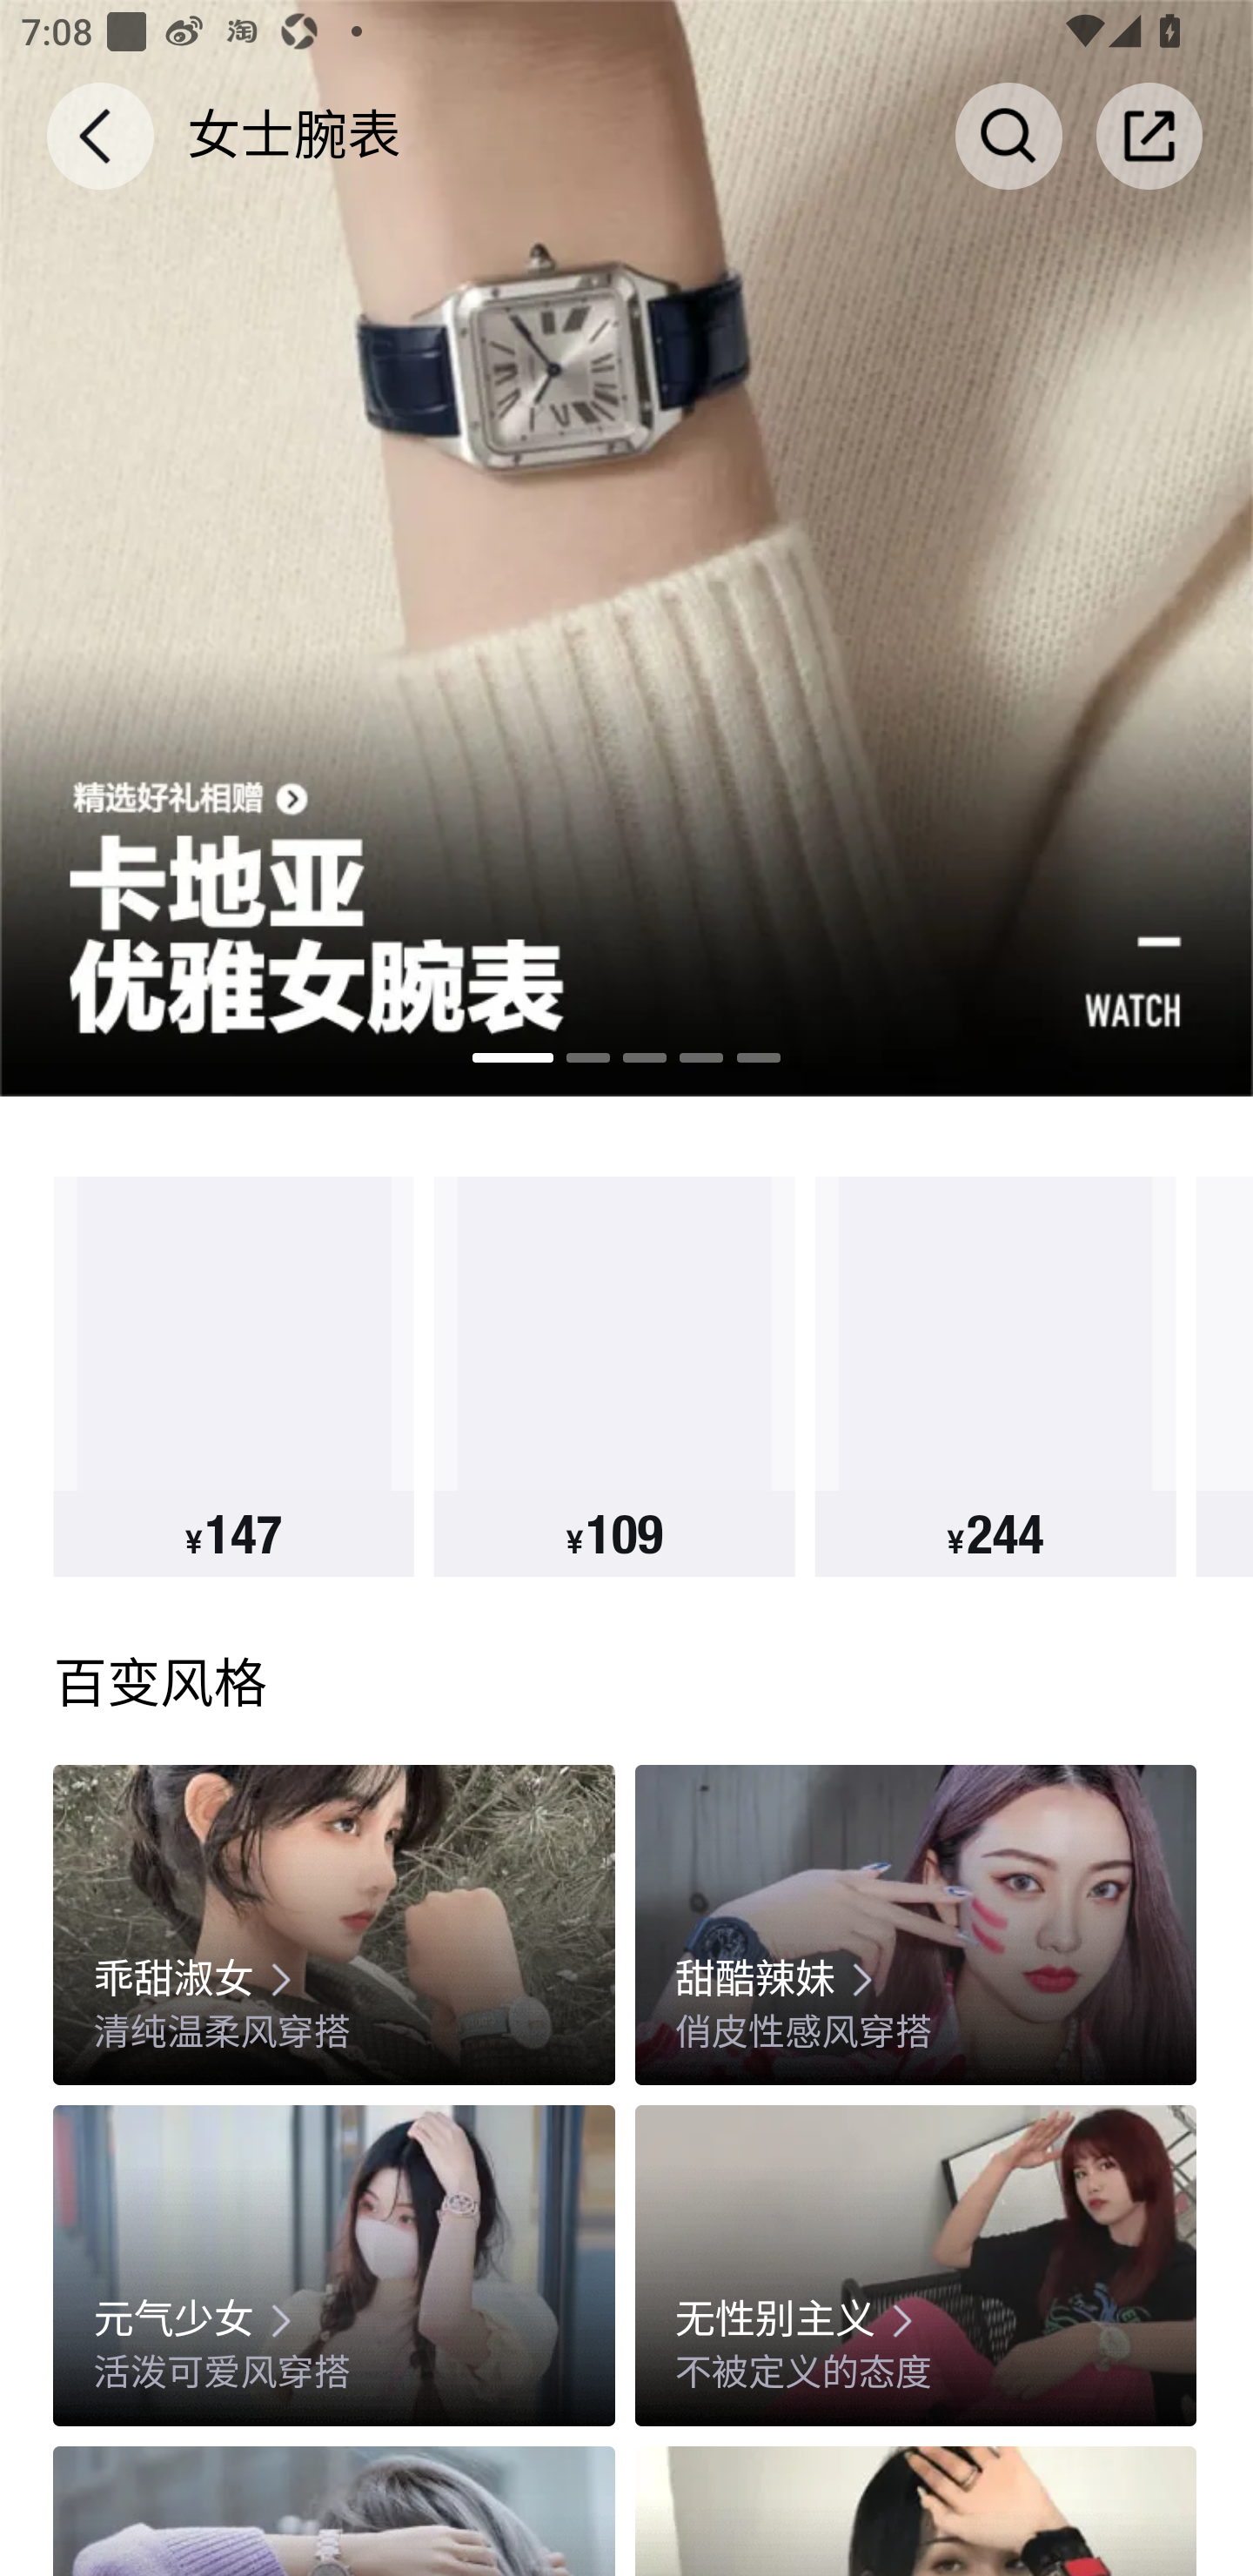 Image resolution: width=1253 pixels, height=2576 pixels. What do you see at coordinates (233, 1377) in the screenshot?
I see `img ¥147` at bounding box center [233, 1377].